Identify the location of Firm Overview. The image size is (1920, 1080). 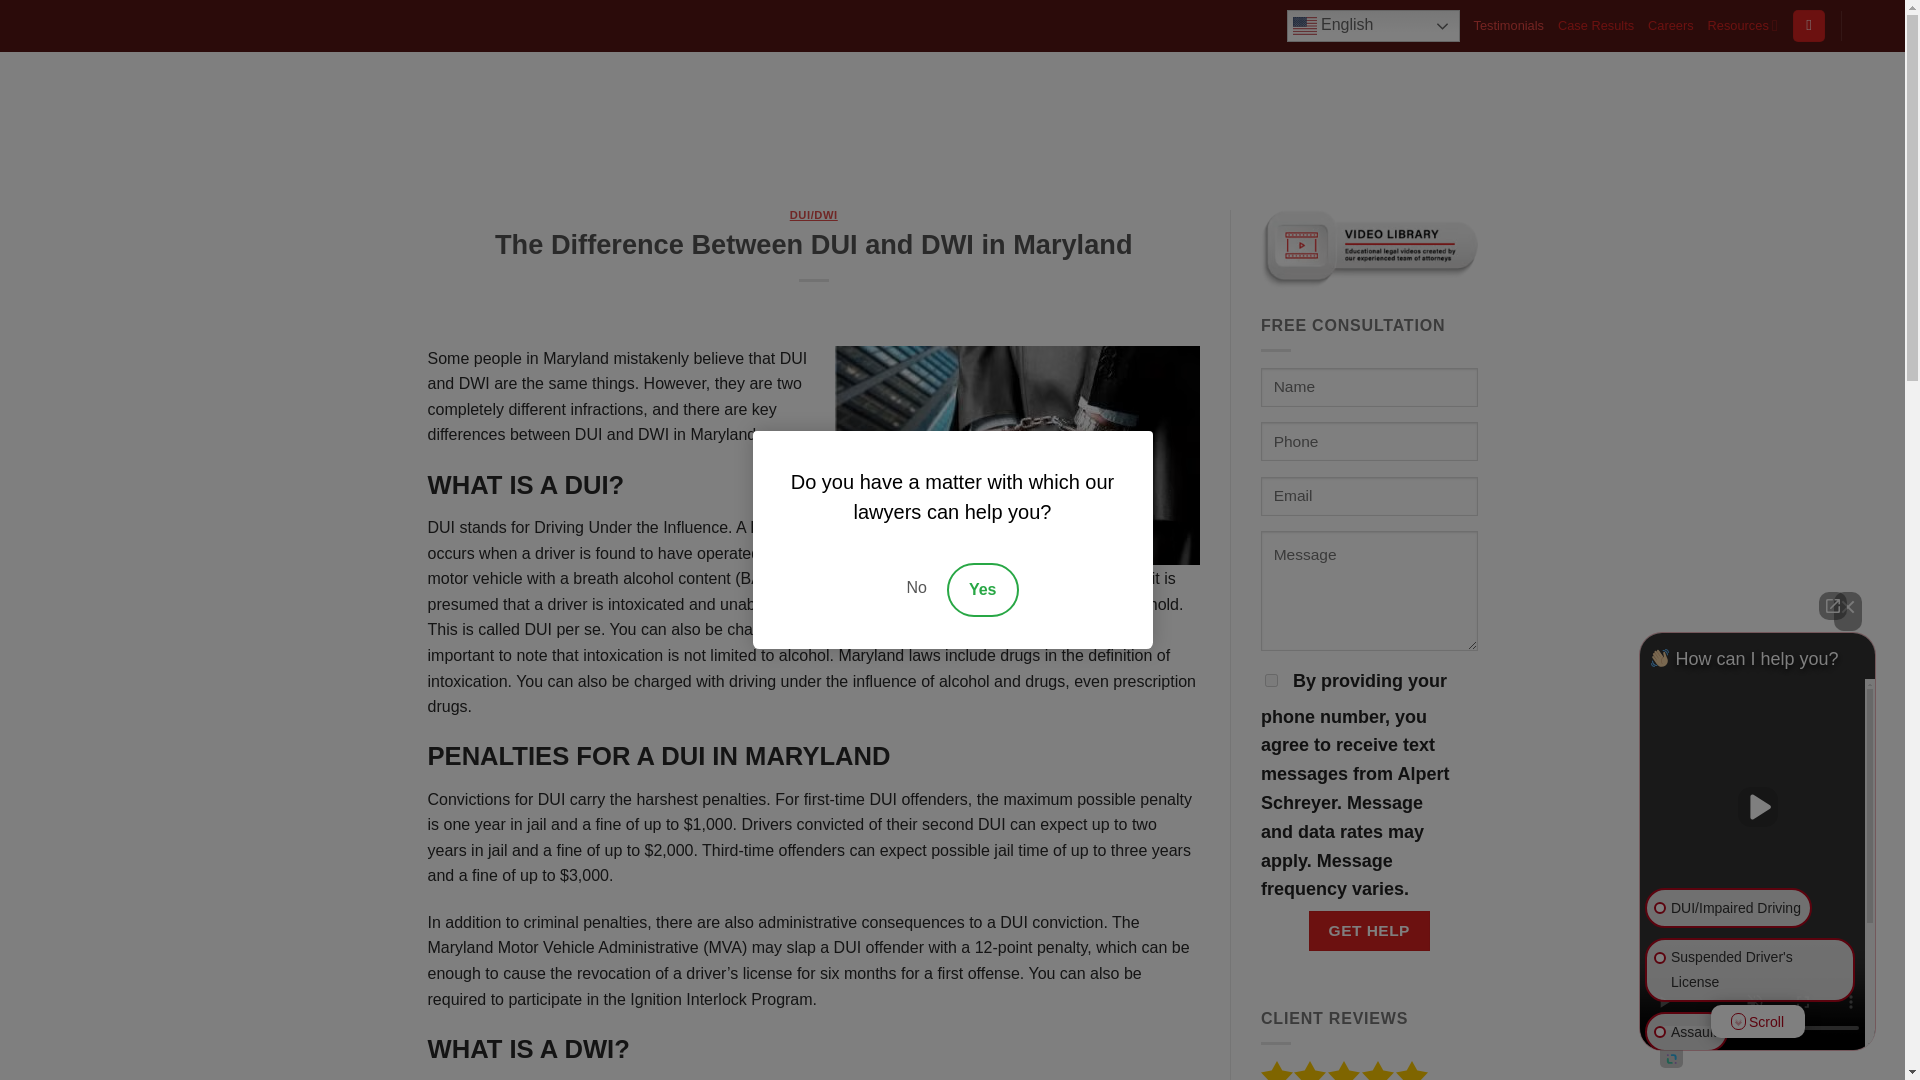
(954, 120).